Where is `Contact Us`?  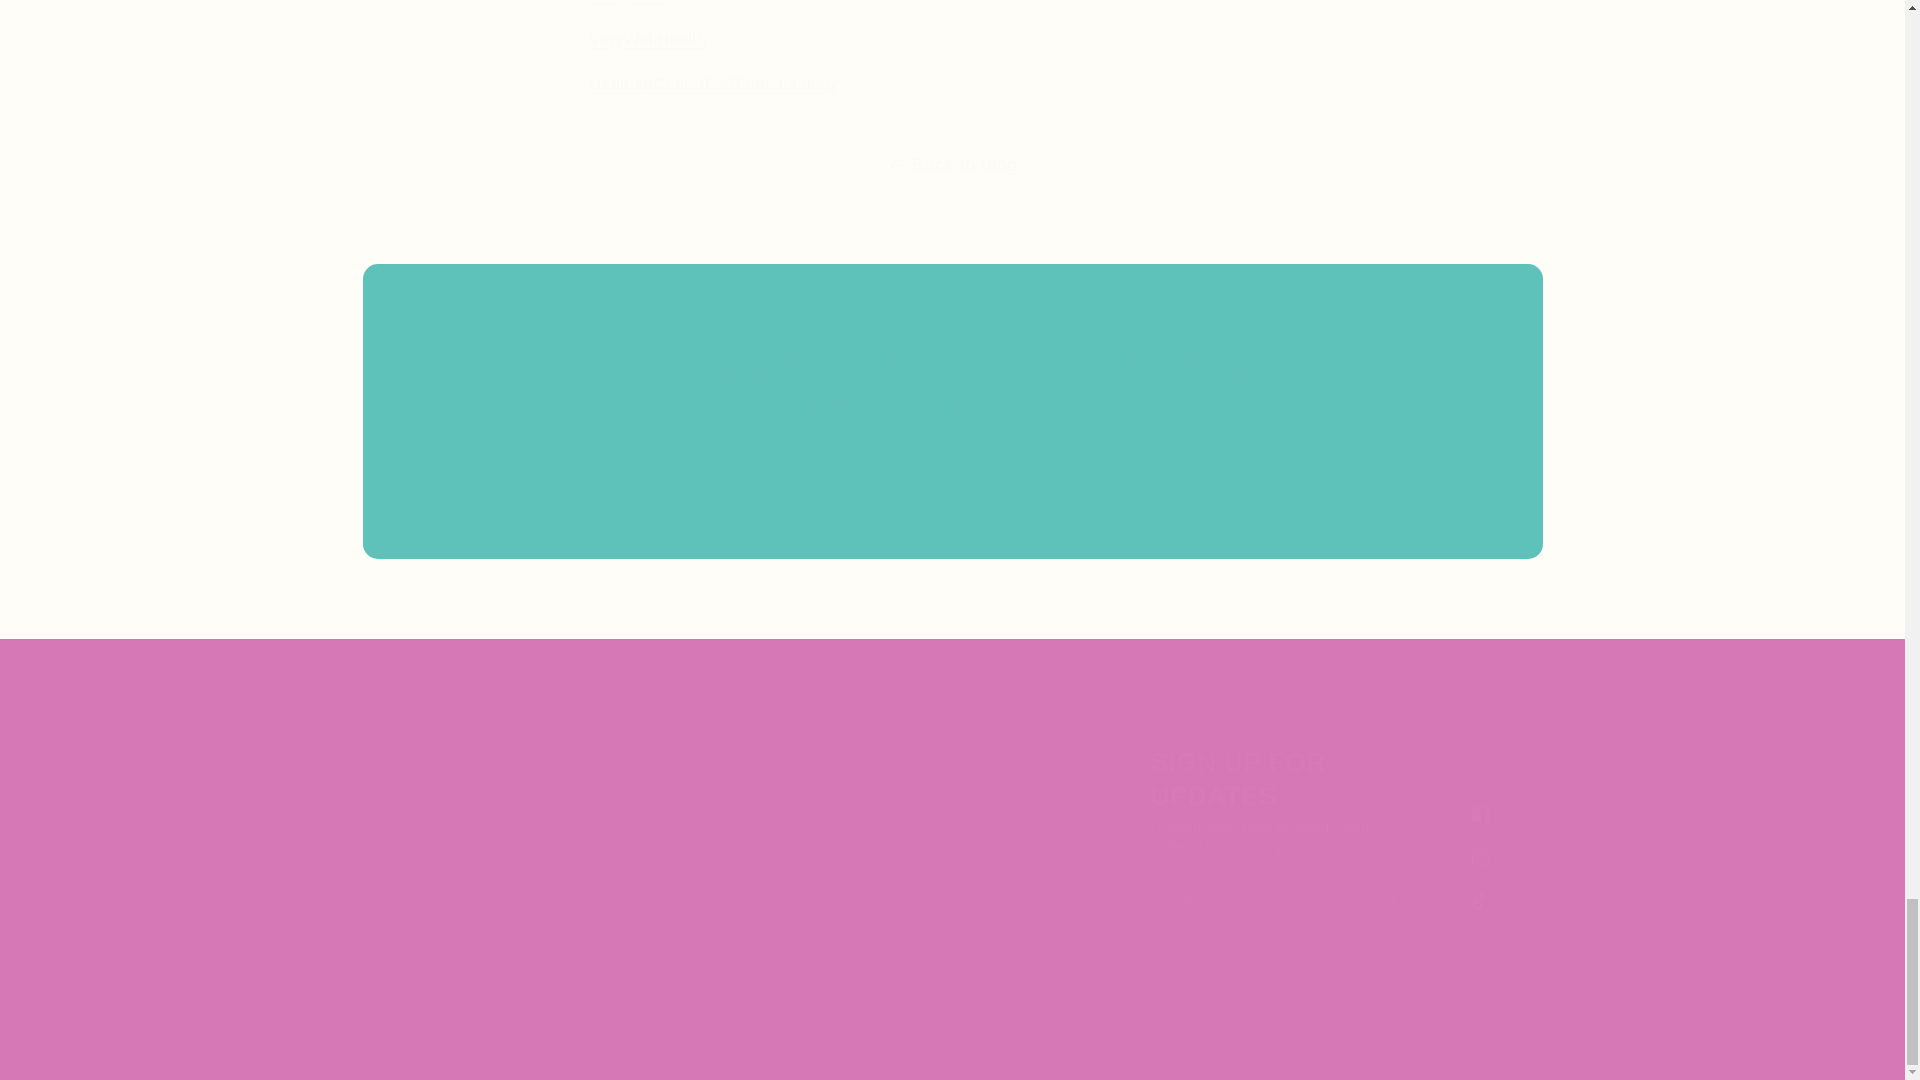
Contact Us is located at coordinates (872, 890).